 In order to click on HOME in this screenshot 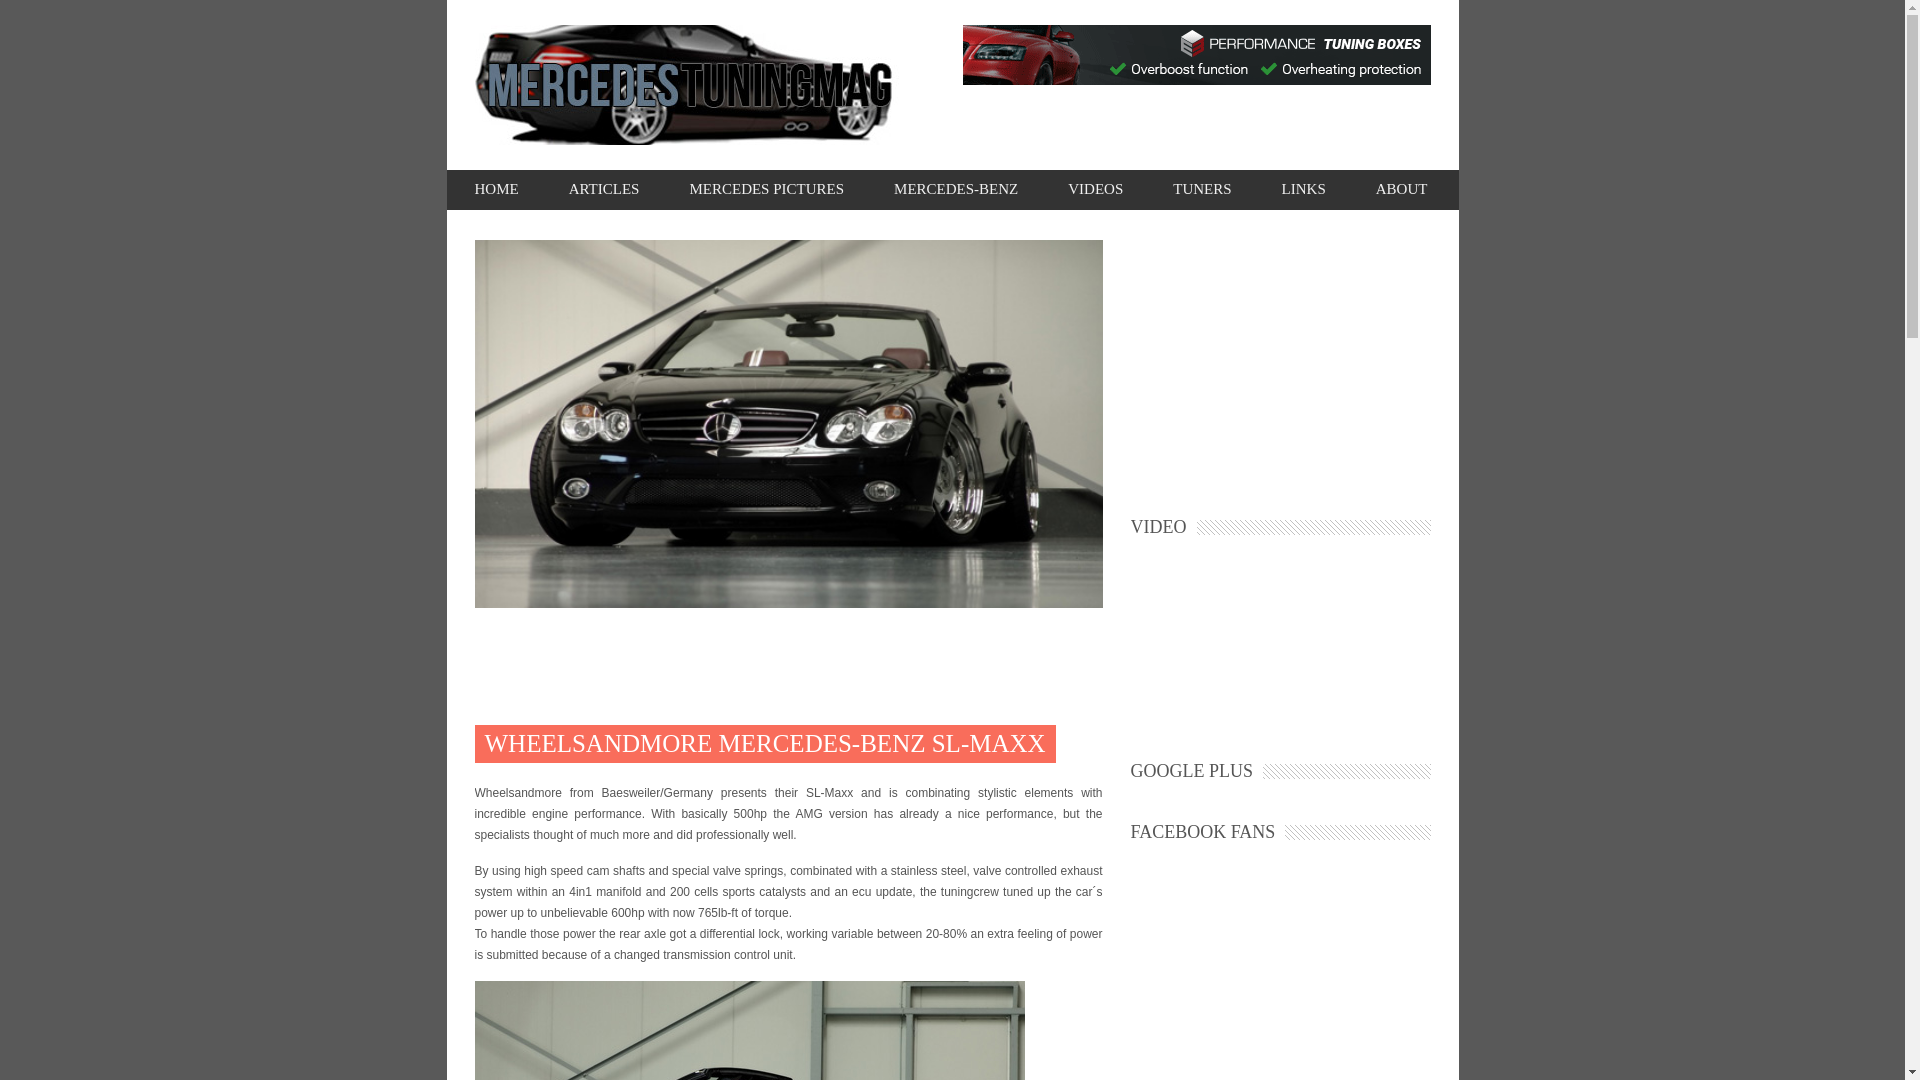, I will do `click(496, 189)`.